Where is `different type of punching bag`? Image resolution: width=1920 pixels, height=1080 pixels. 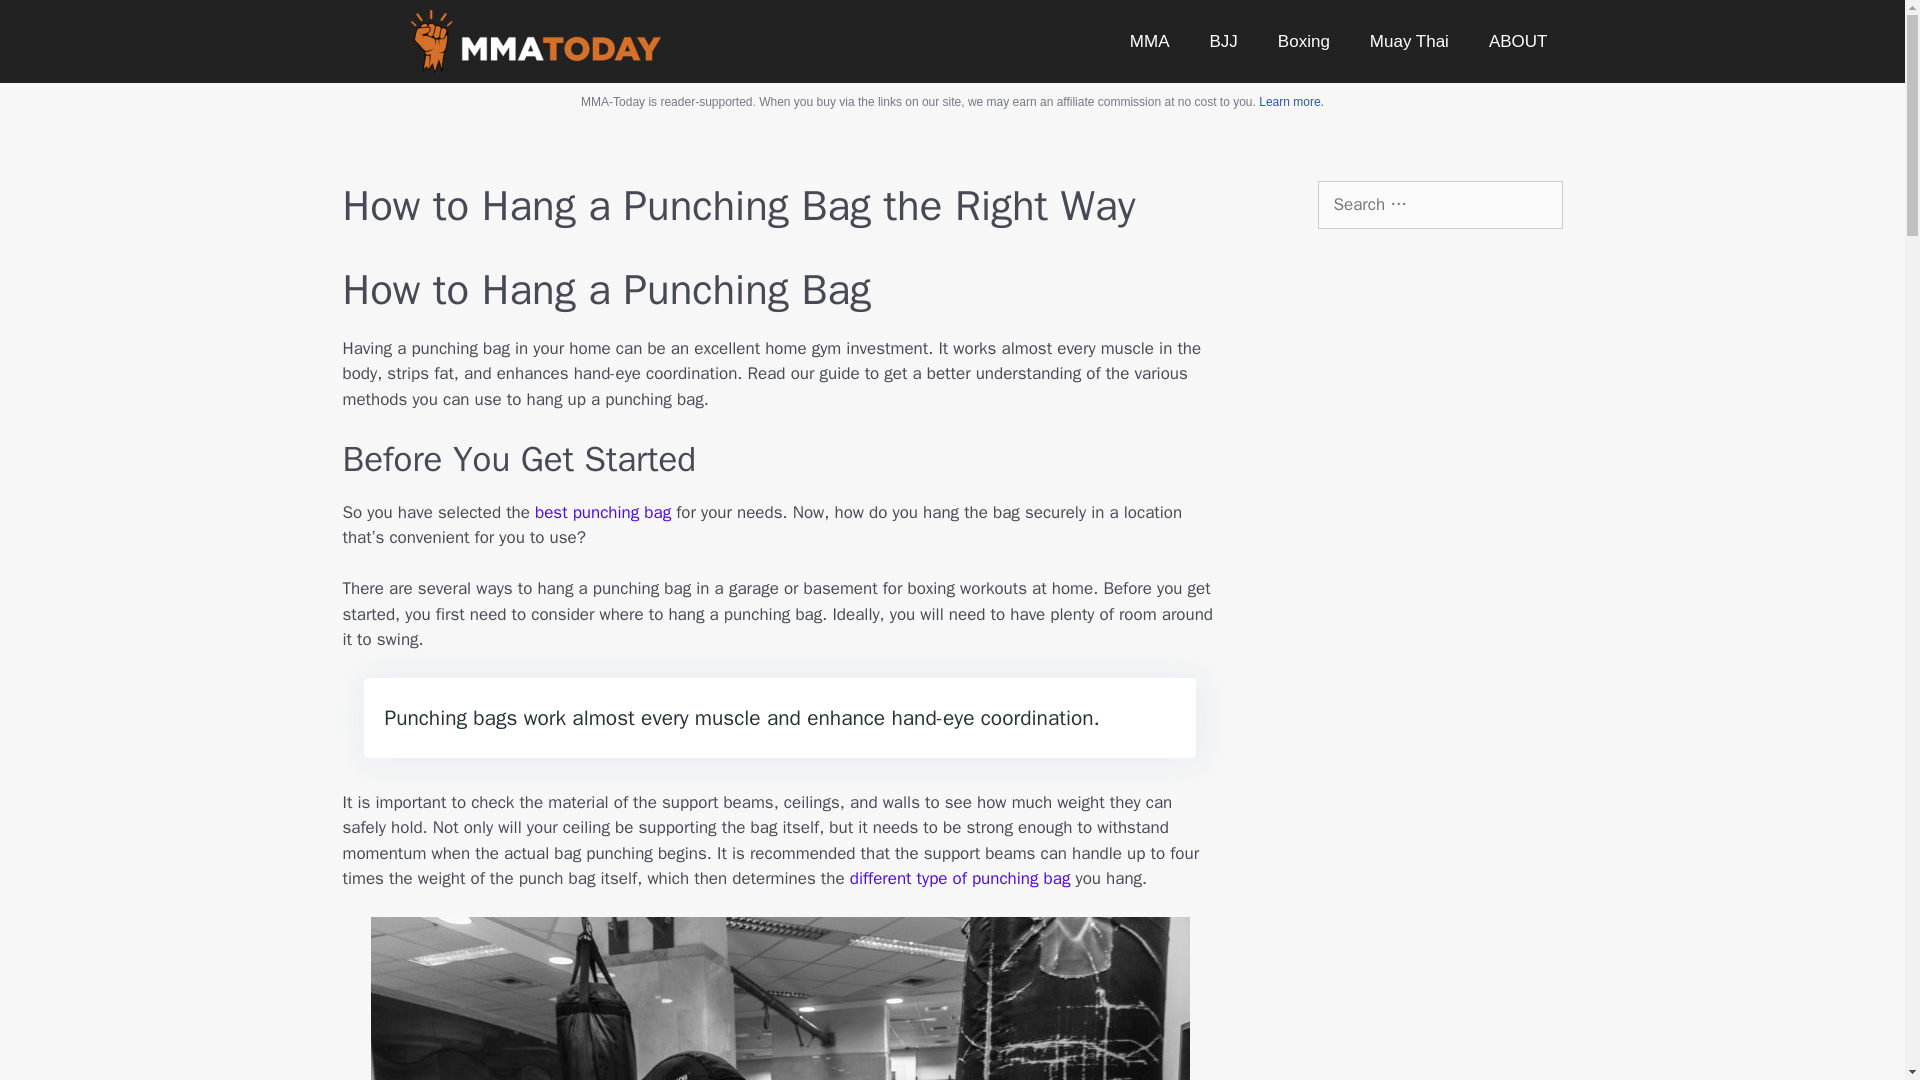
different type of punching bag is located at coordinates (960, 878).